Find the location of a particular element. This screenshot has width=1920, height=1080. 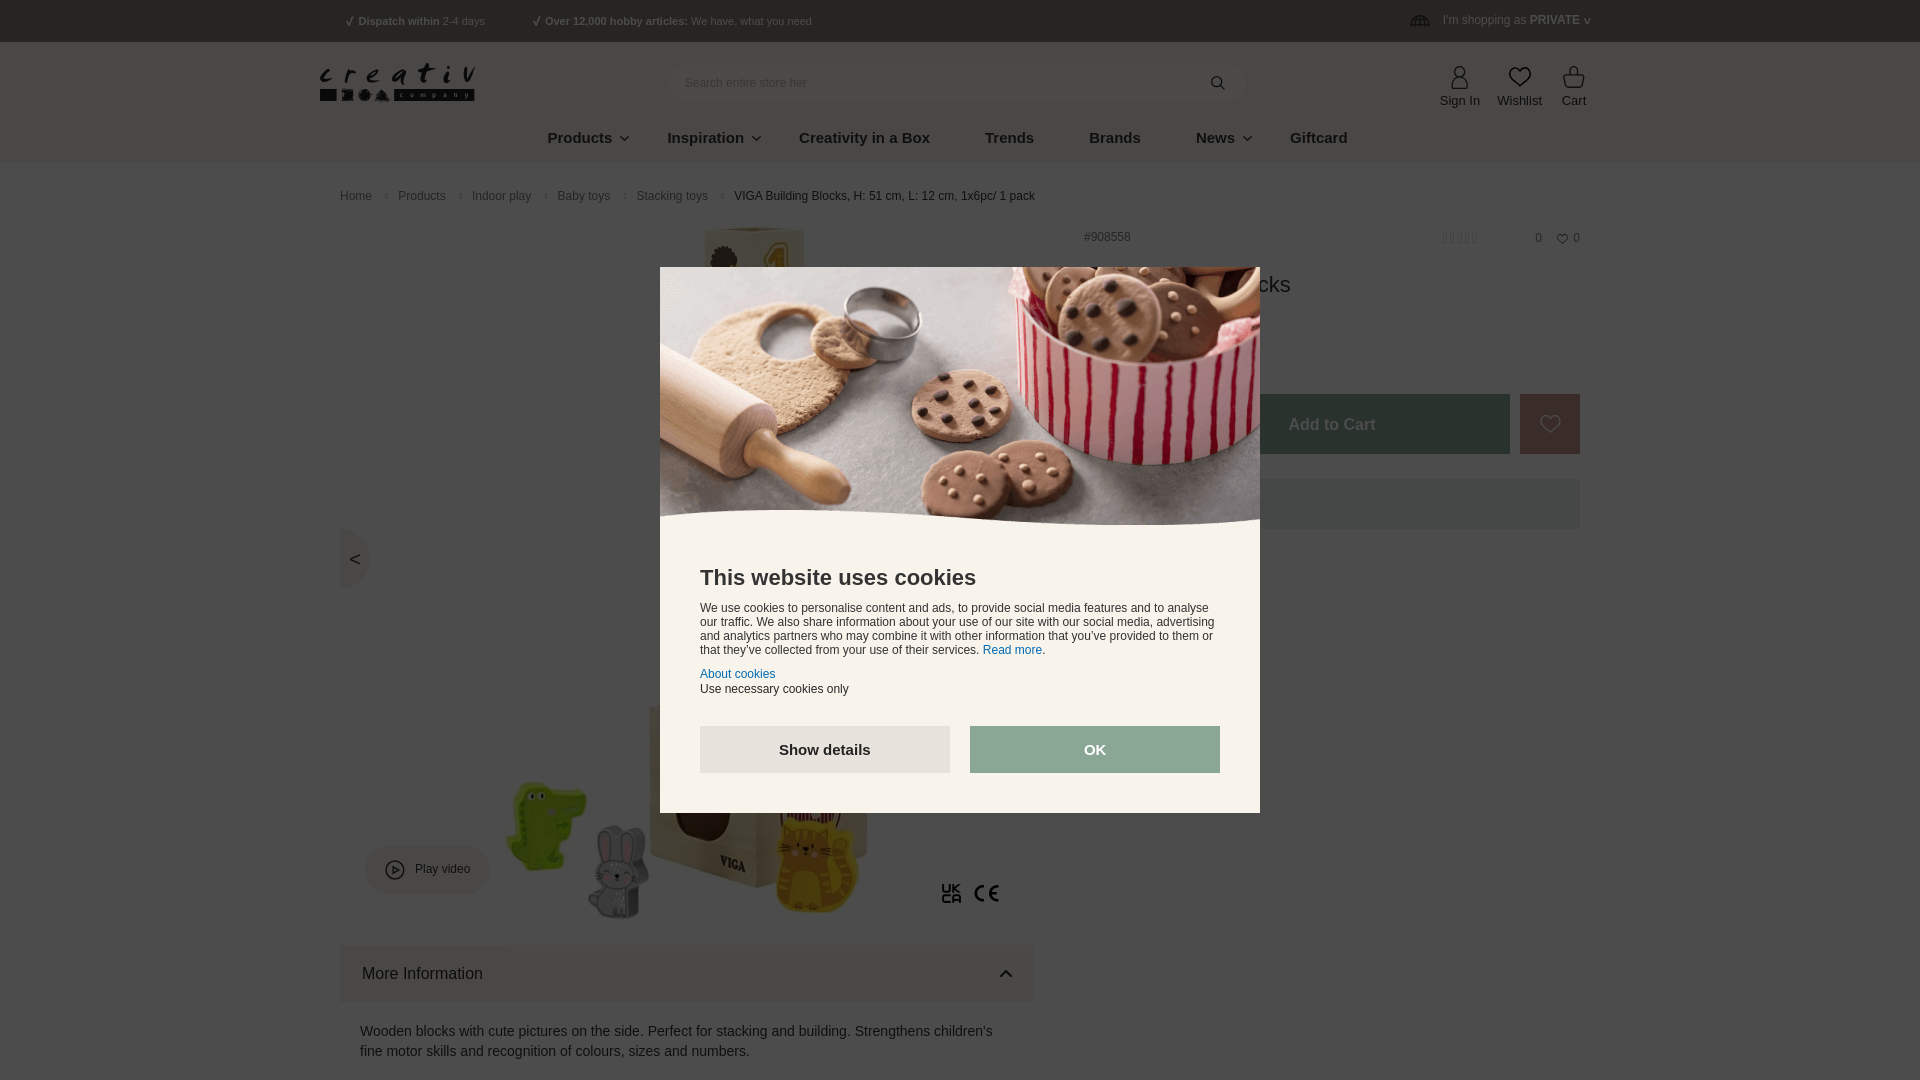

OK is located at coordinates (1094, 749).